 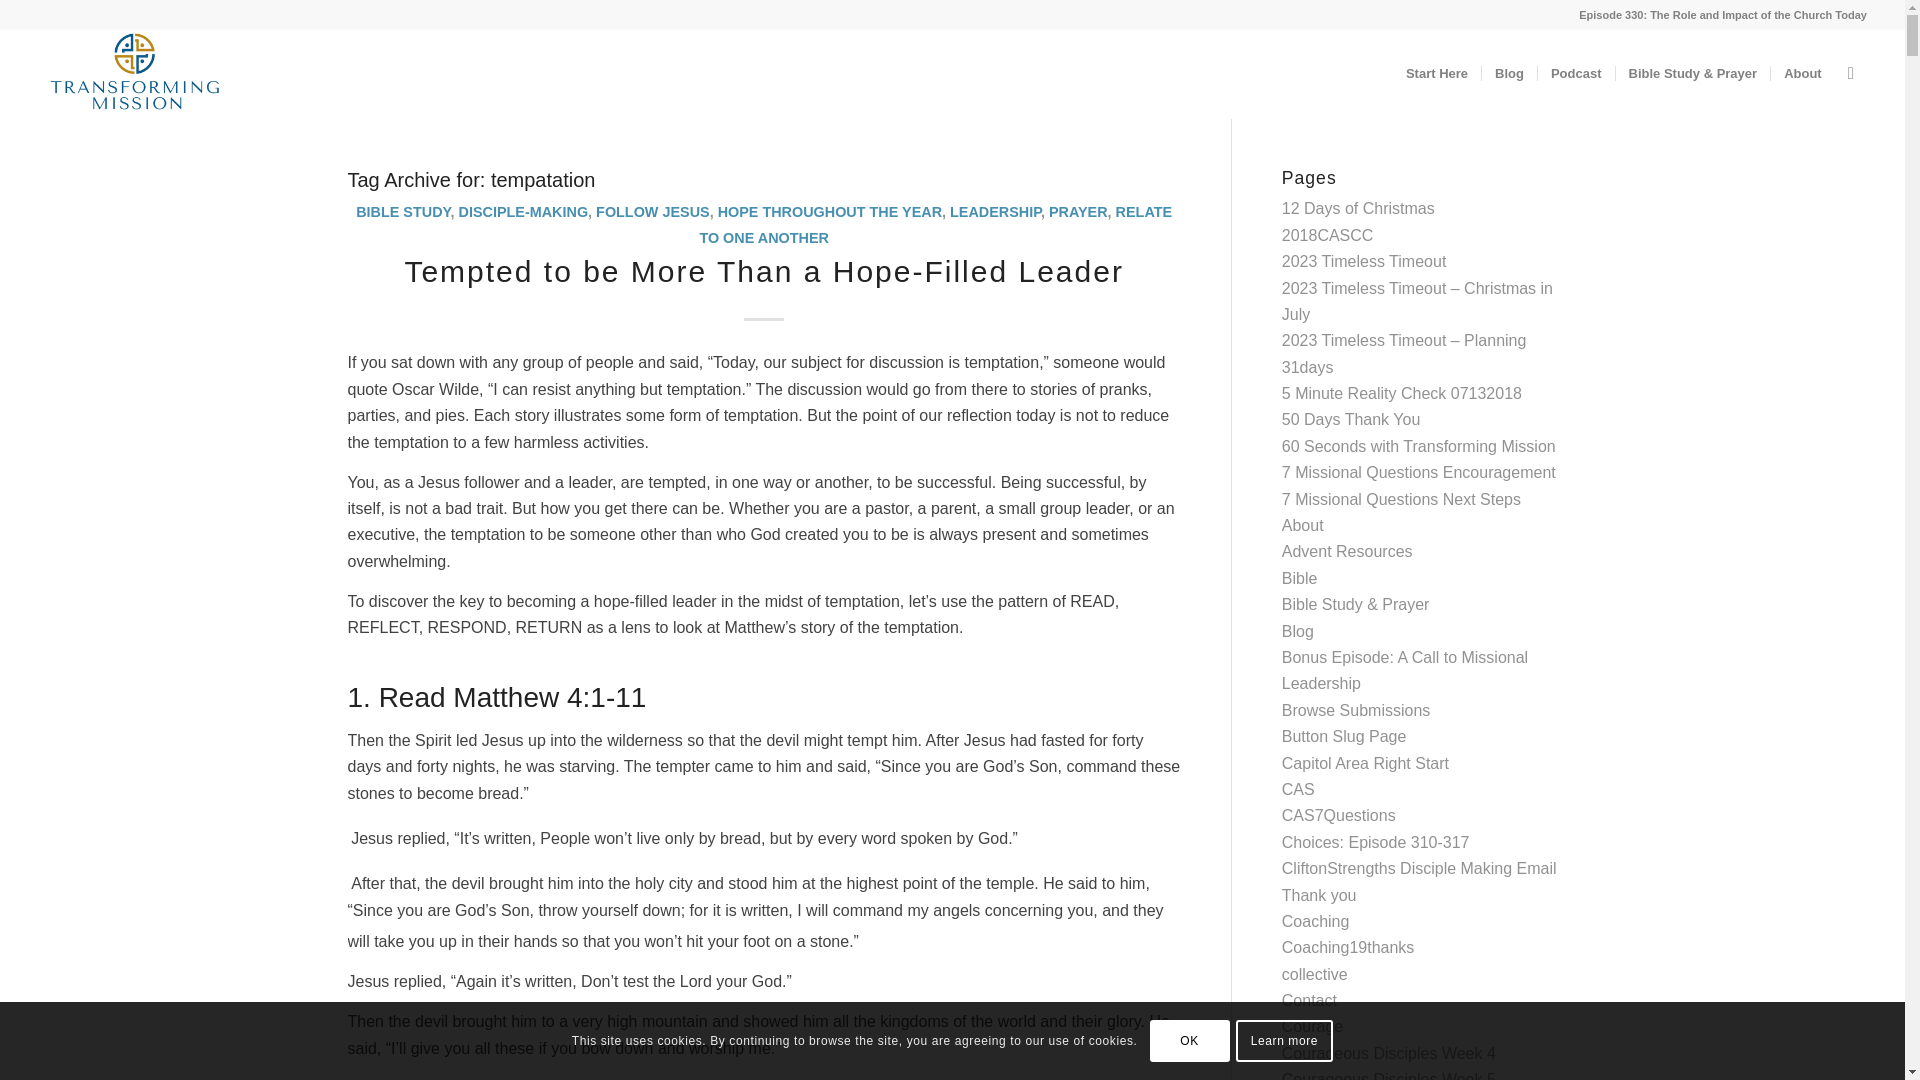 I want to click on Advent Resources, so click(x=1348, y=552).